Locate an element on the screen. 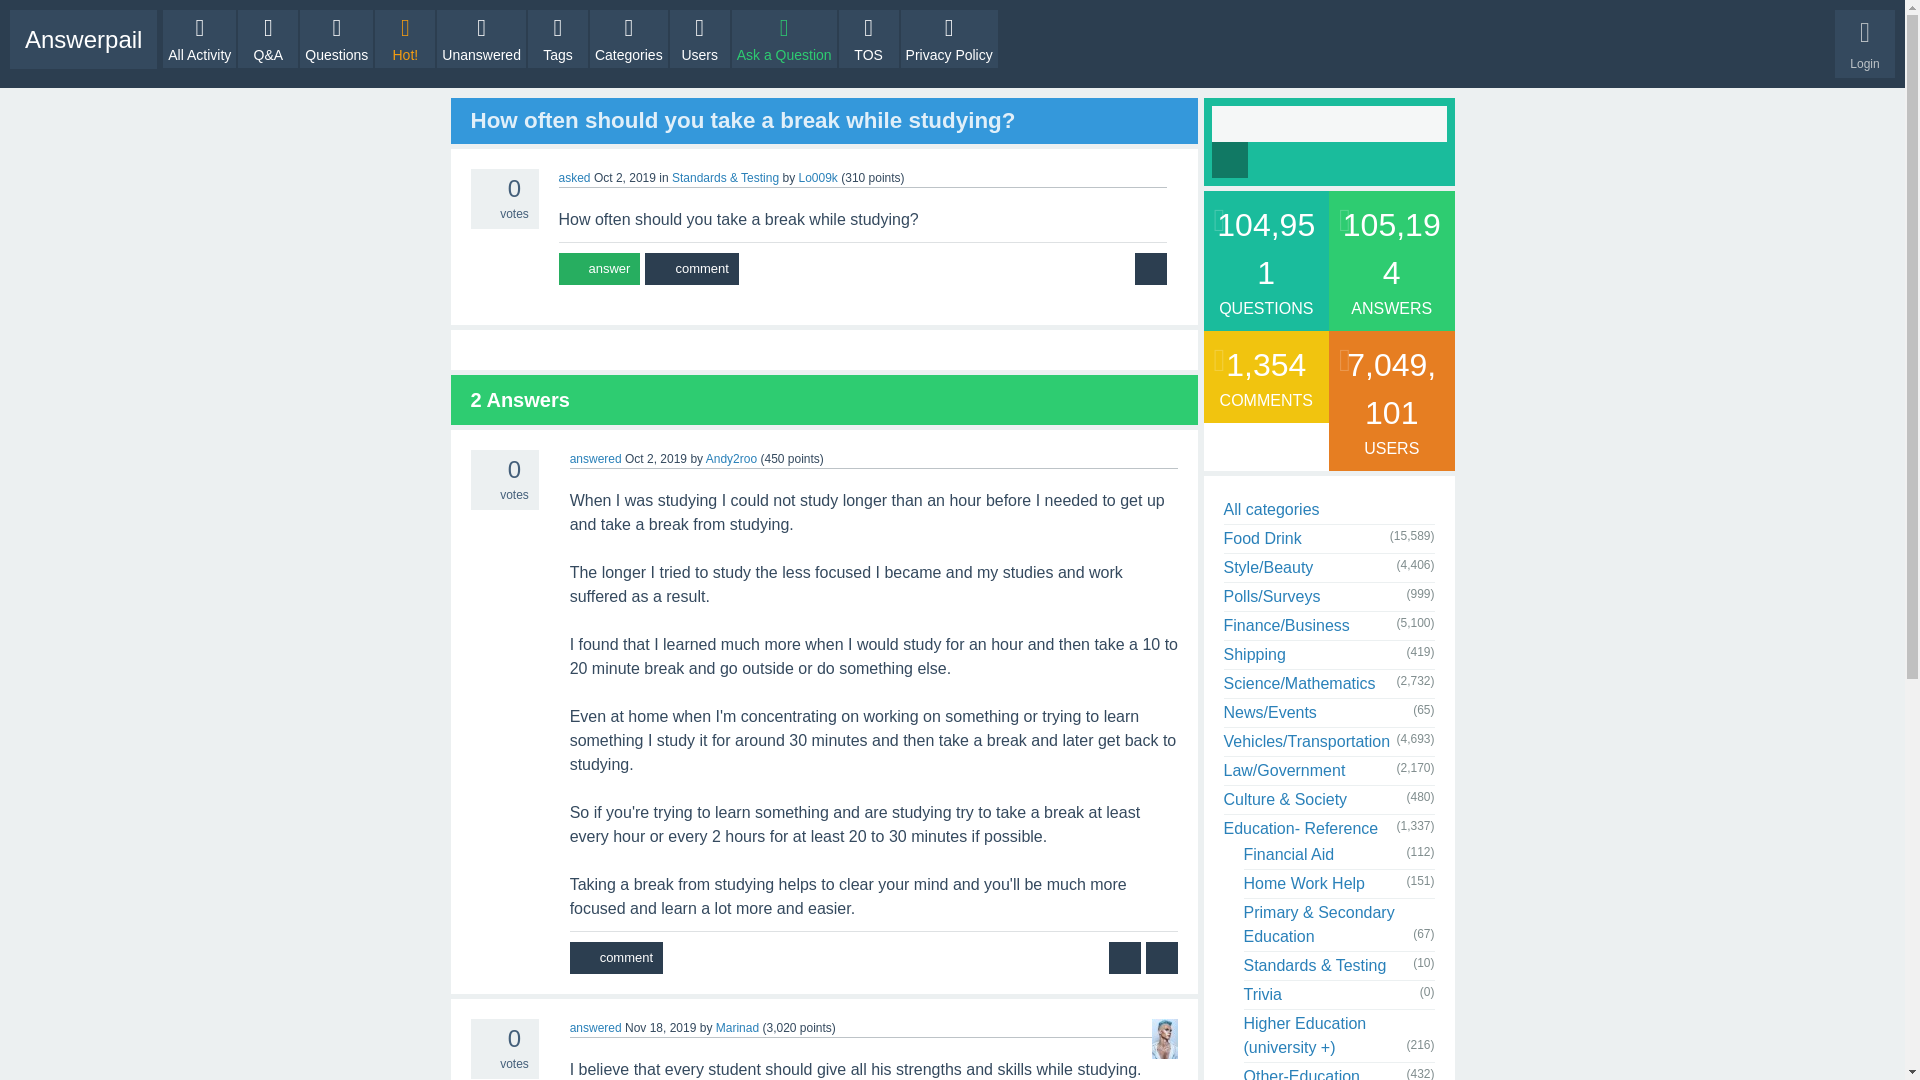  Flag this answer as spam or inappropriate is located at coordinates (1162, 958).